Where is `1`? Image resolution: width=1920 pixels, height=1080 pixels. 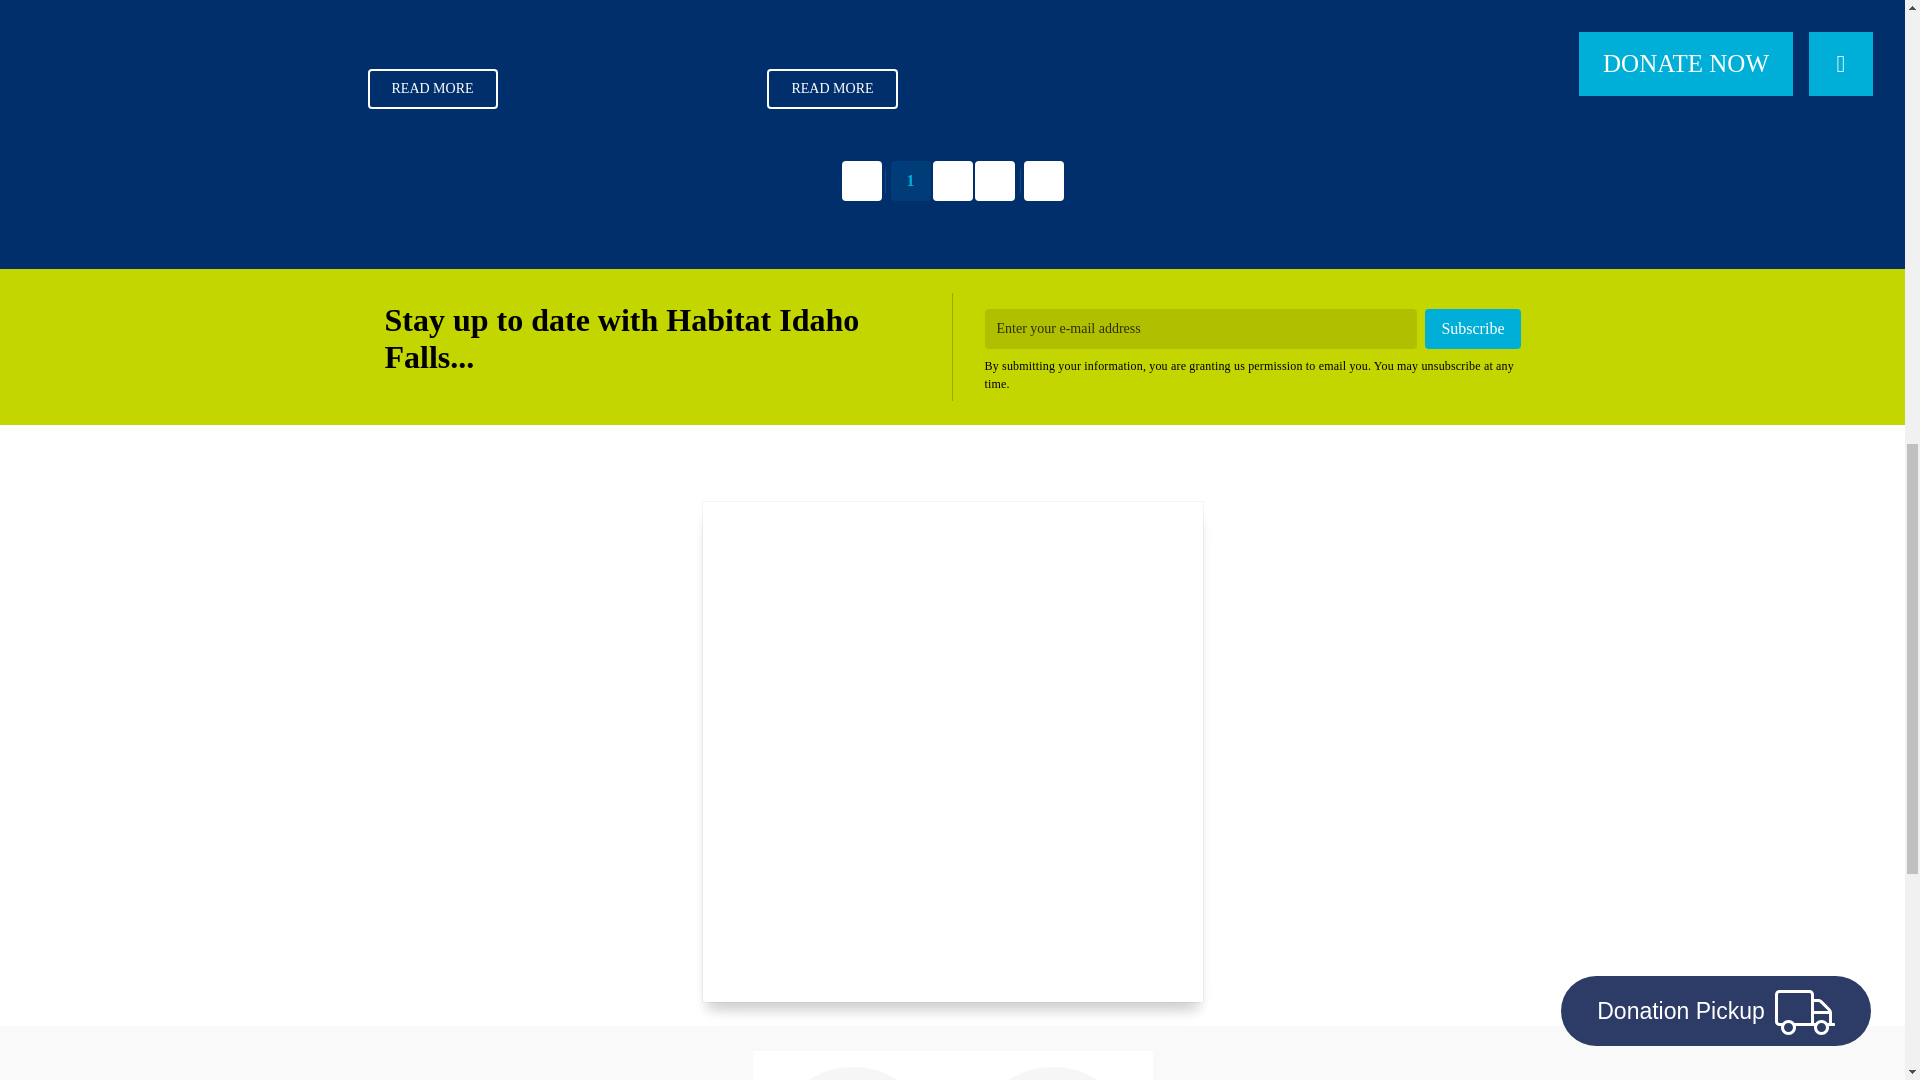 1 is located at coordinates (910, 180).